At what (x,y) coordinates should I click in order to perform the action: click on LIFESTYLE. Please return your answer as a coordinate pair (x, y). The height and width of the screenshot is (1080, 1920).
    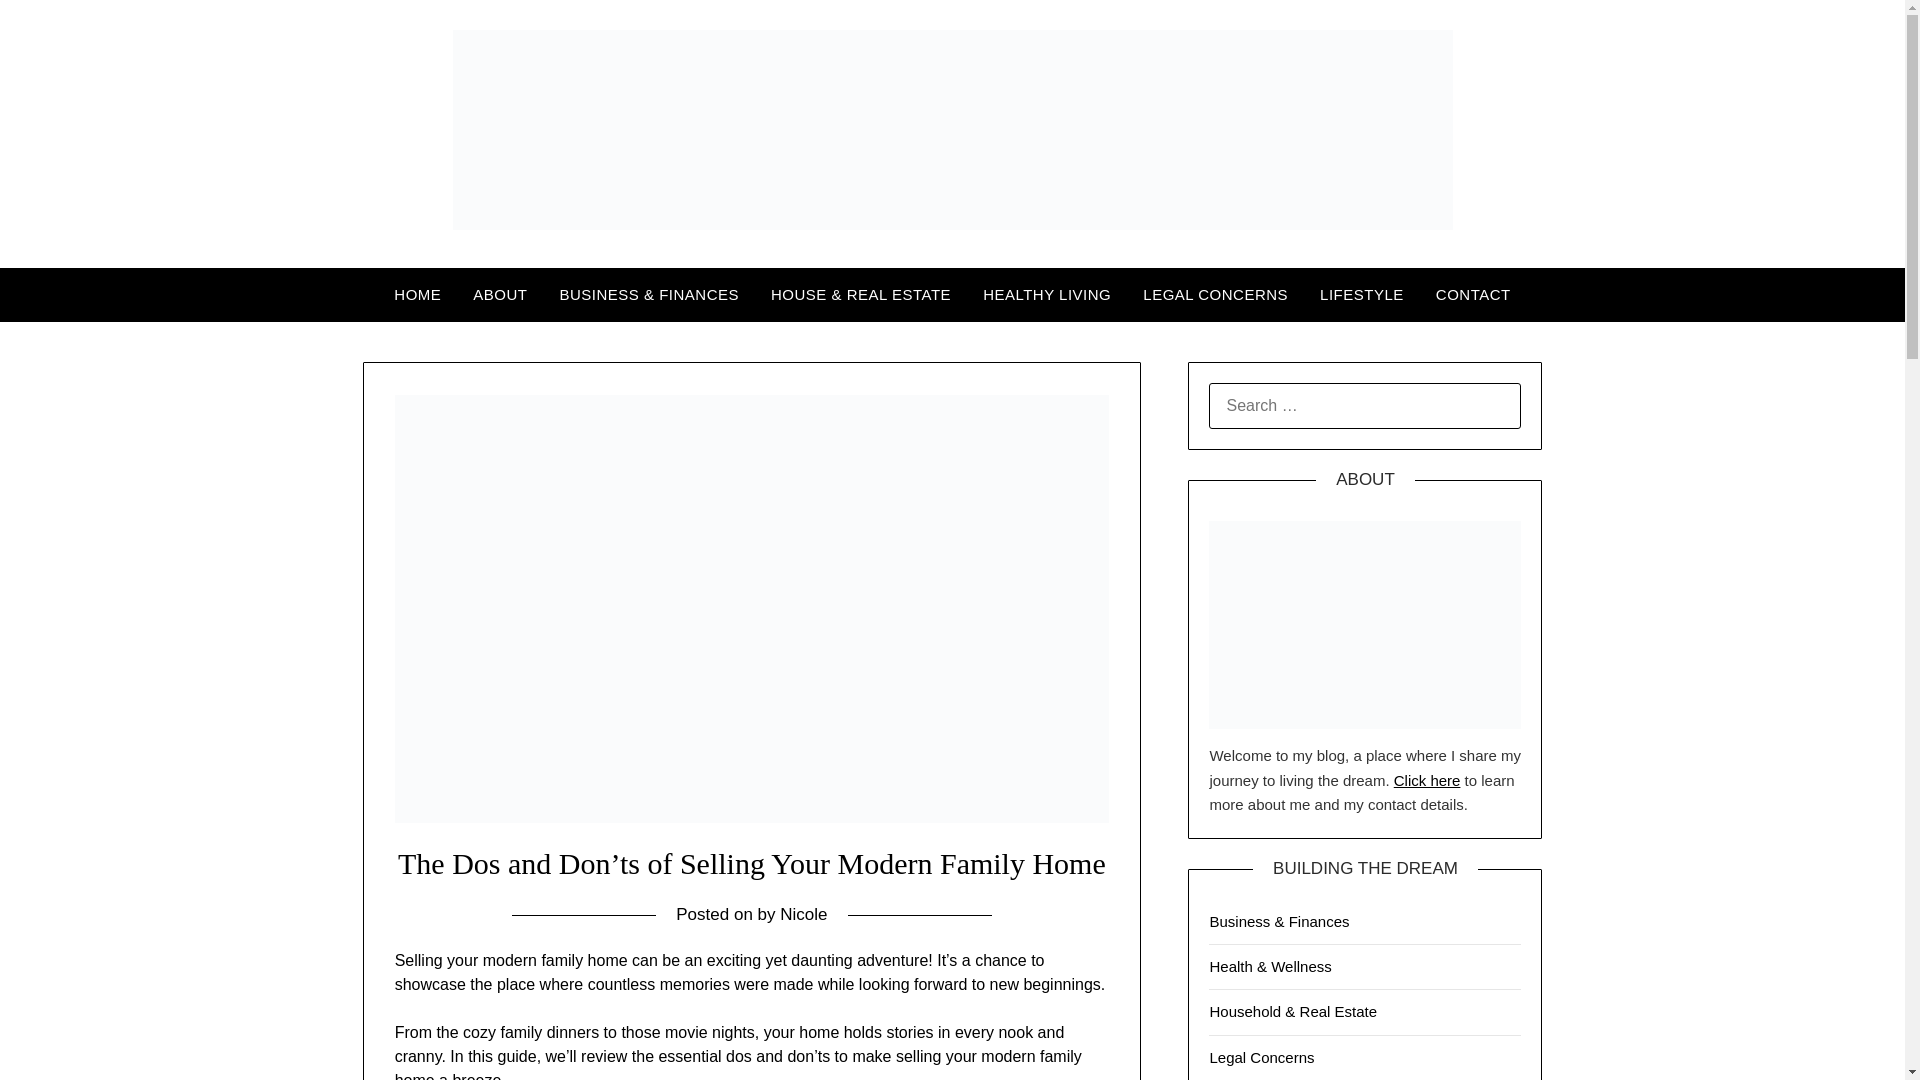
    Looking at the image, I should click on (1362, 294).